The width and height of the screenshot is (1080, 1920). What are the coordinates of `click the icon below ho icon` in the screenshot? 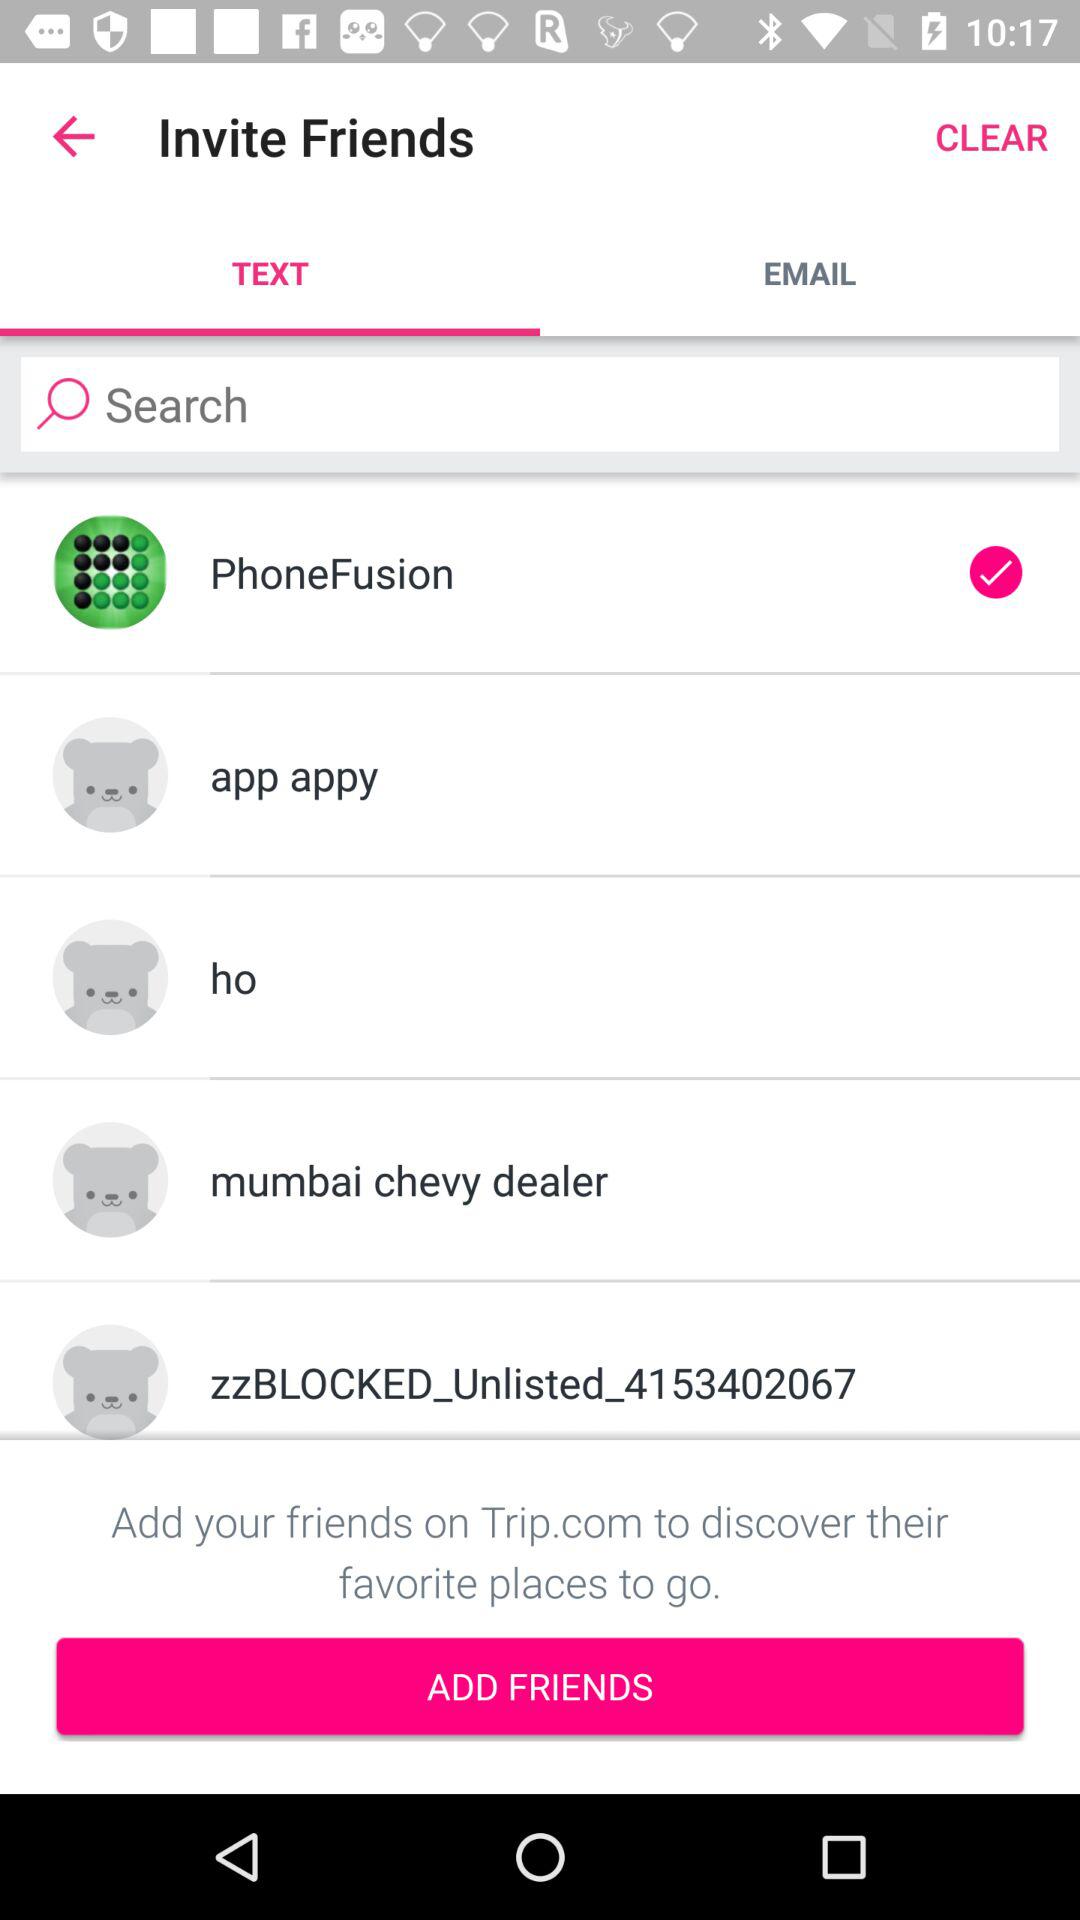 It's located at (618, 1180).